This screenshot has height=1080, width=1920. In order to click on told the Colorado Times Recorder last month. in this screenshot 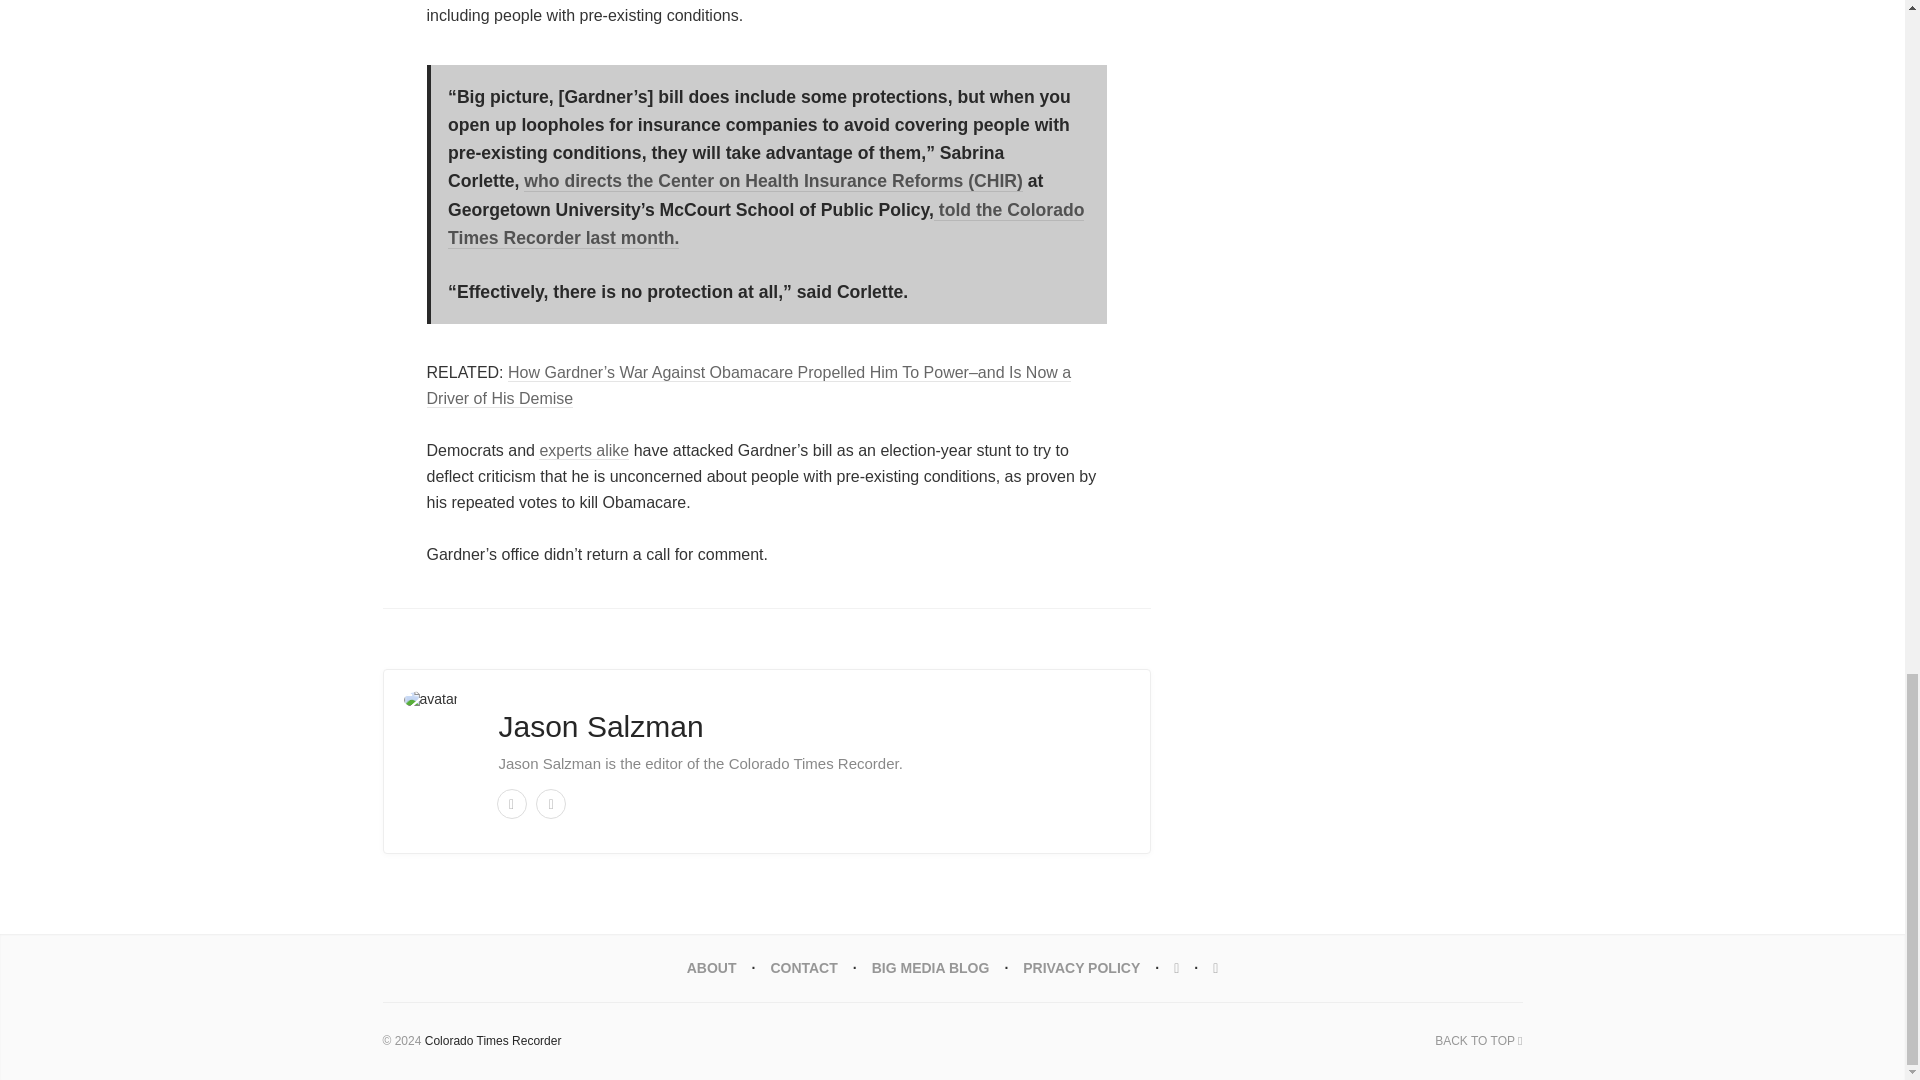, I will do `click(766, 224)`.